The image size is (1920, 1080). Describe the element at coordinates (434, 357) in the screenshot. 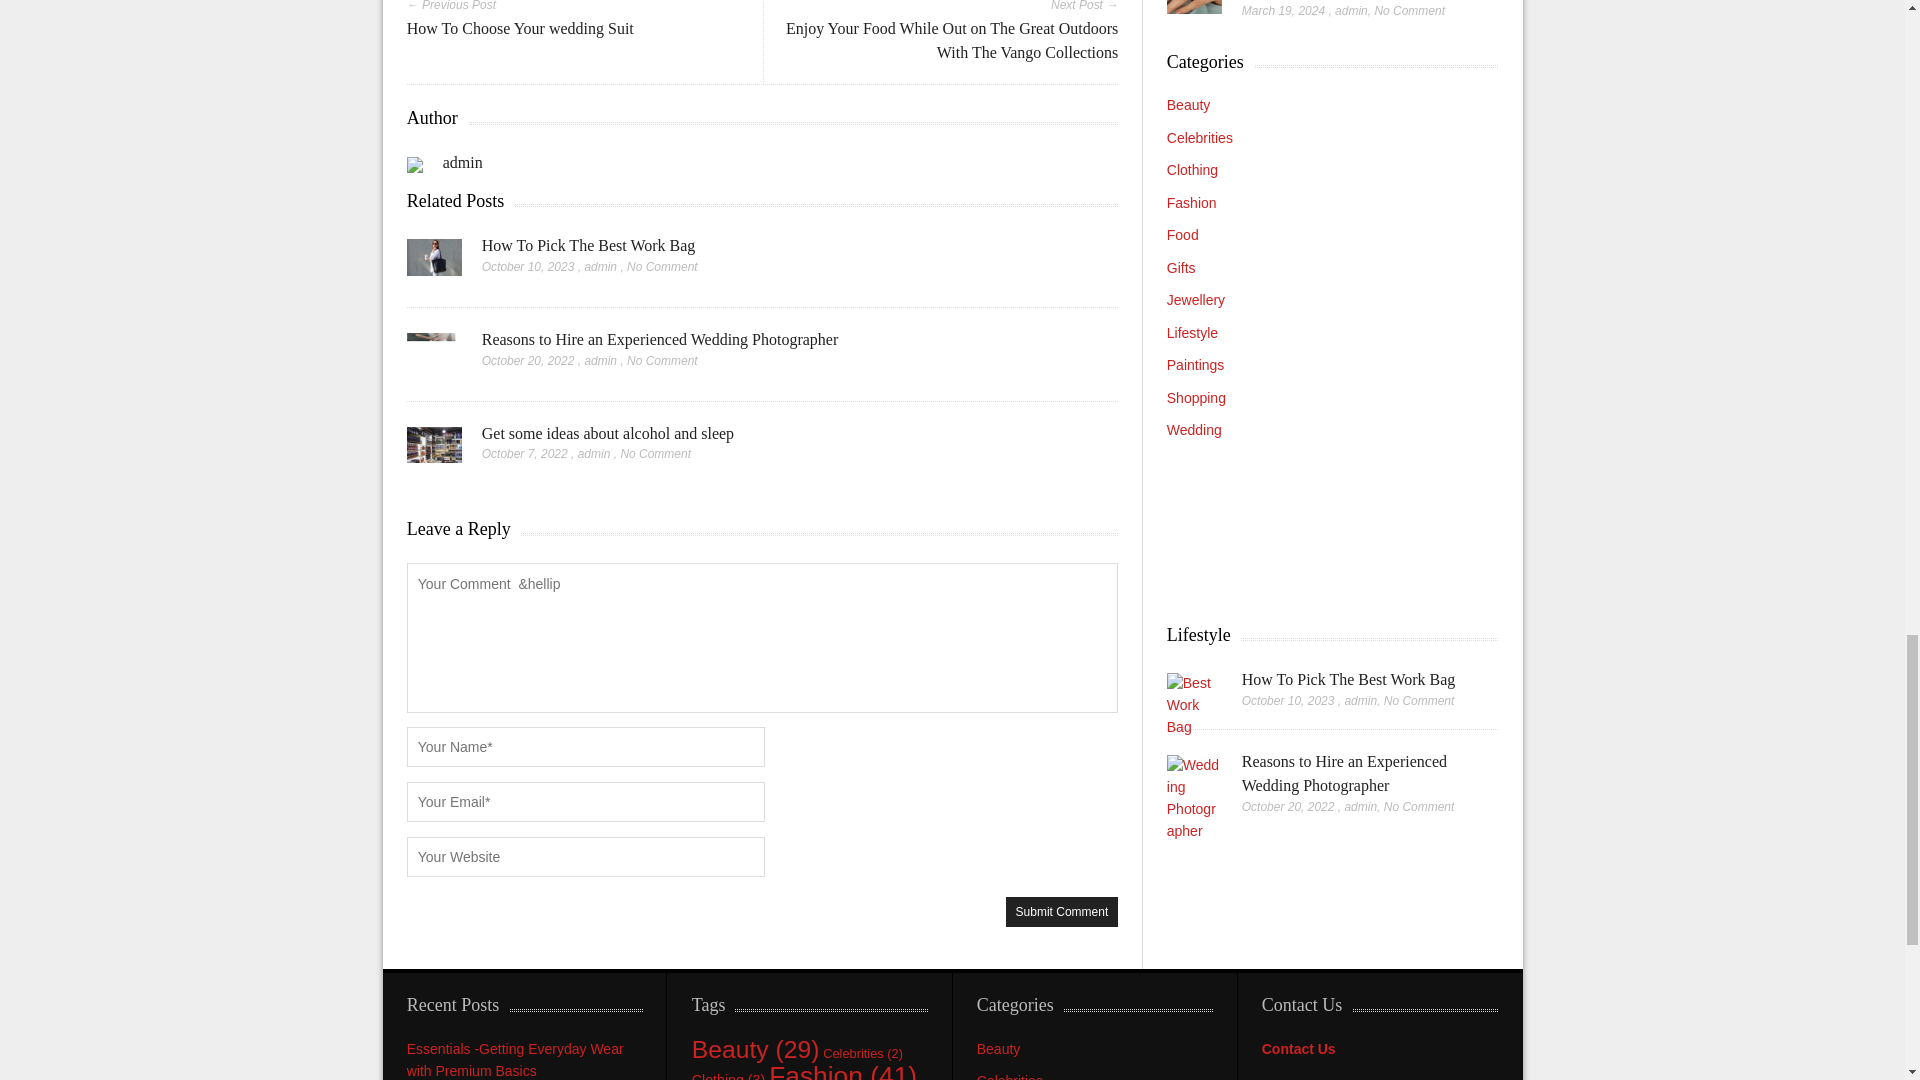

I see `Reasons to Hire an Experienced Wedding Photographer` at that location.